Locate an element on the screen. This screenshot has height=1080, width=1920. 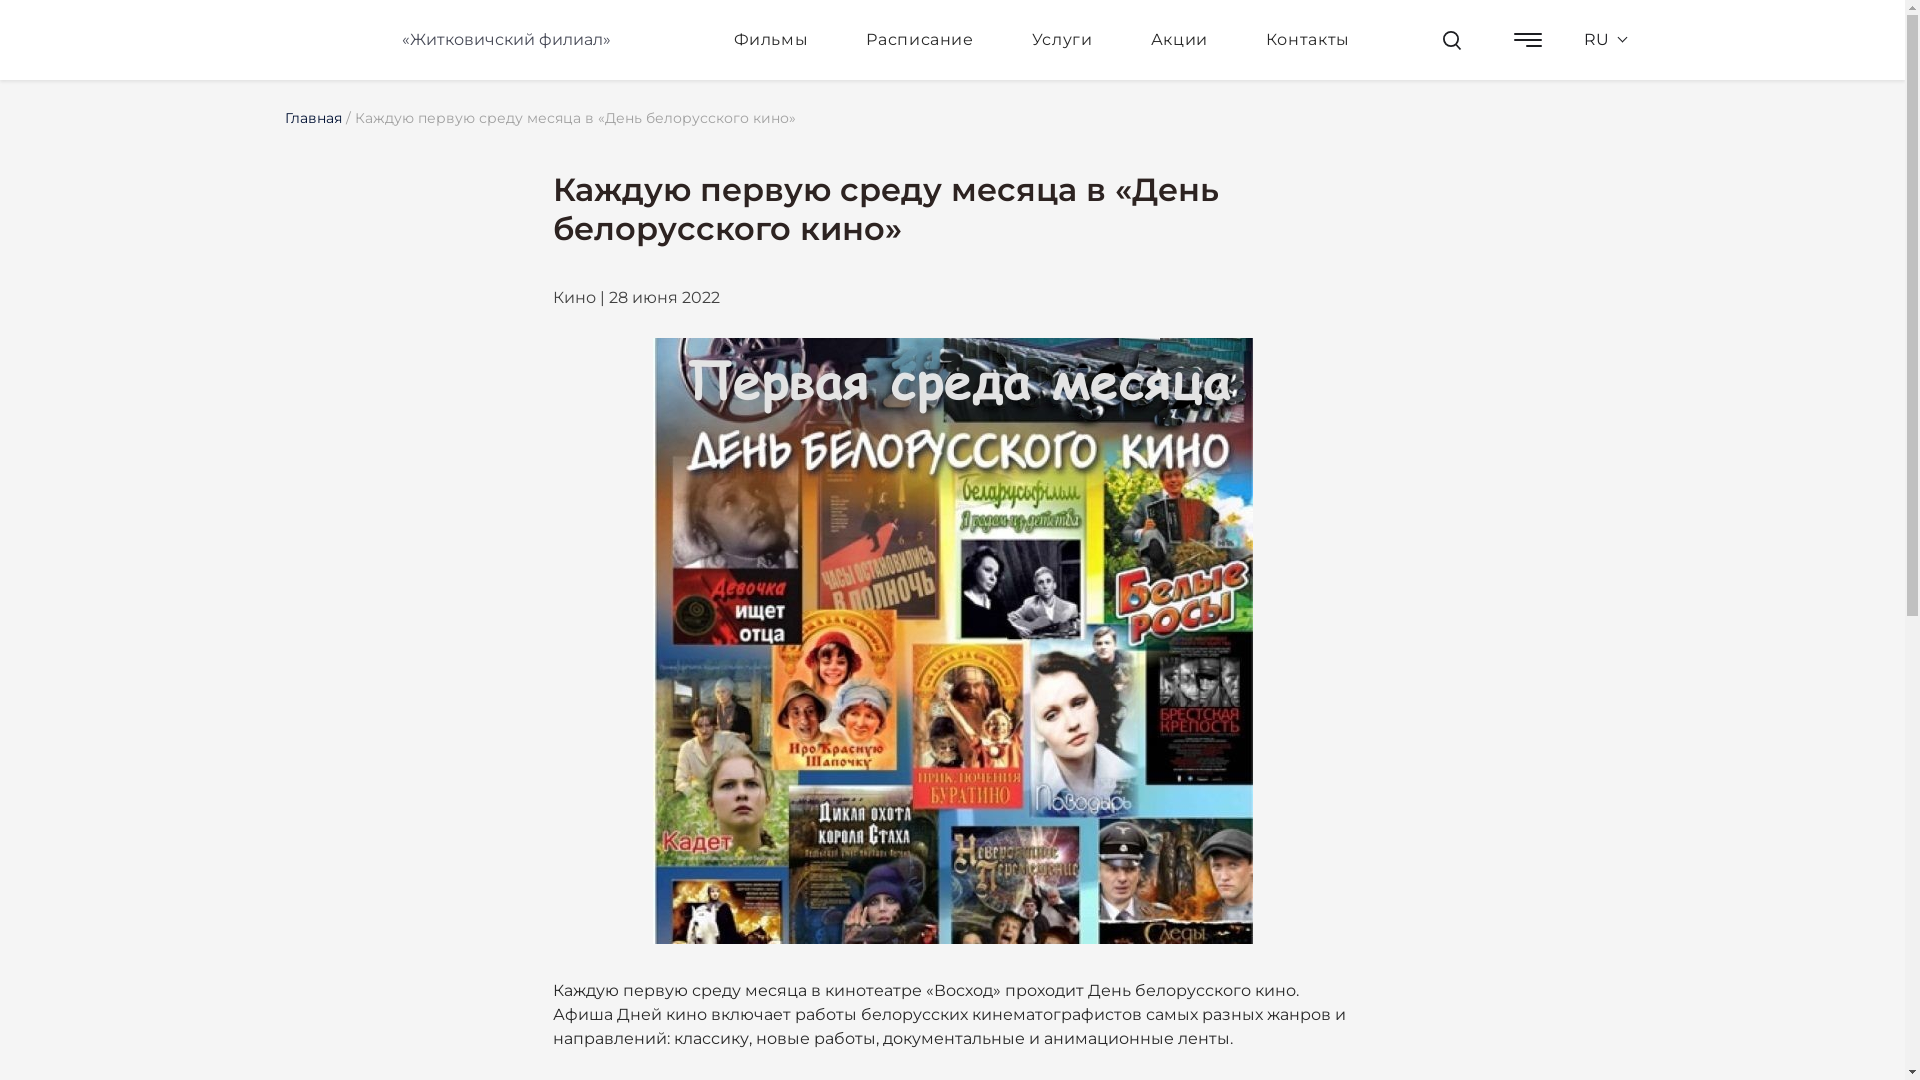
RU is located at coordinates (1596, 40).